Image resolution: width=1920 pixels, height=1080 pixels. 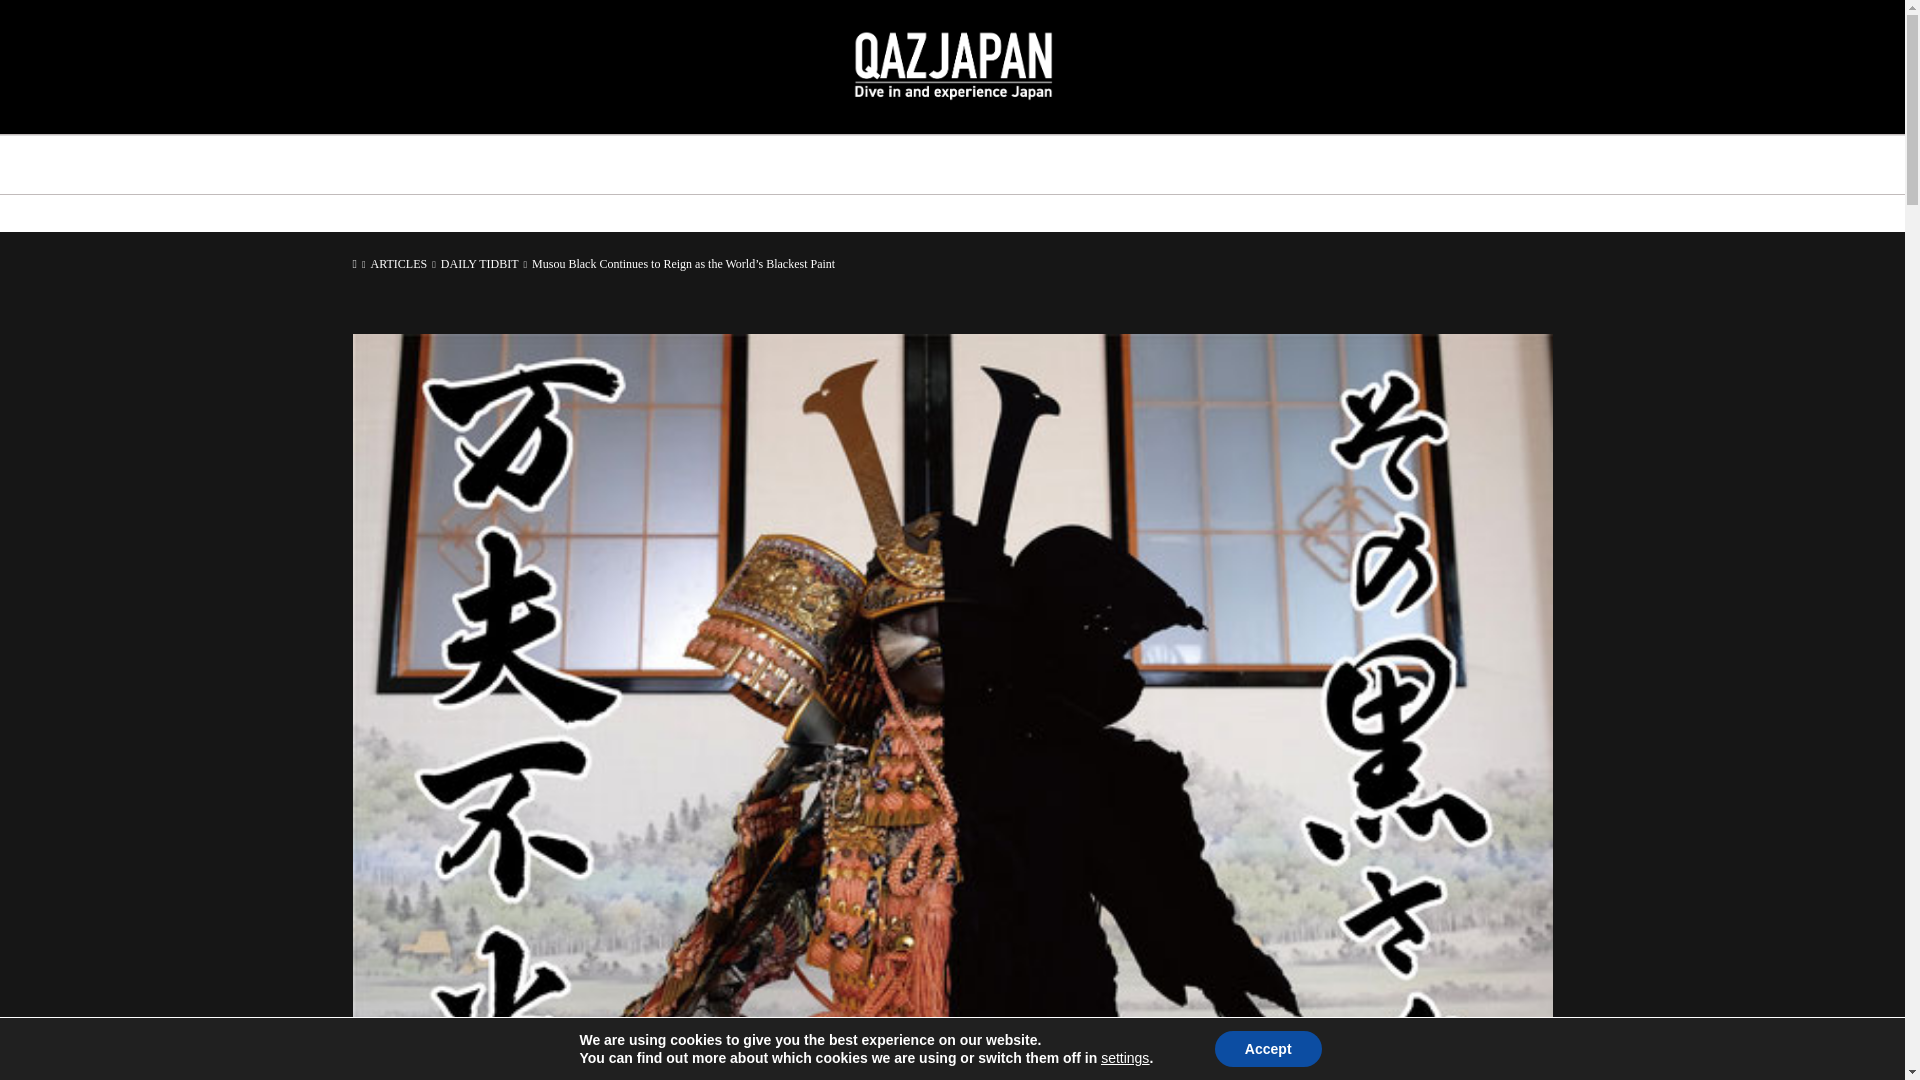 What do you see at coordinates (1056, 165) in the screenshot?
I see `BUSINESS` at bounding box center [1056, 165].